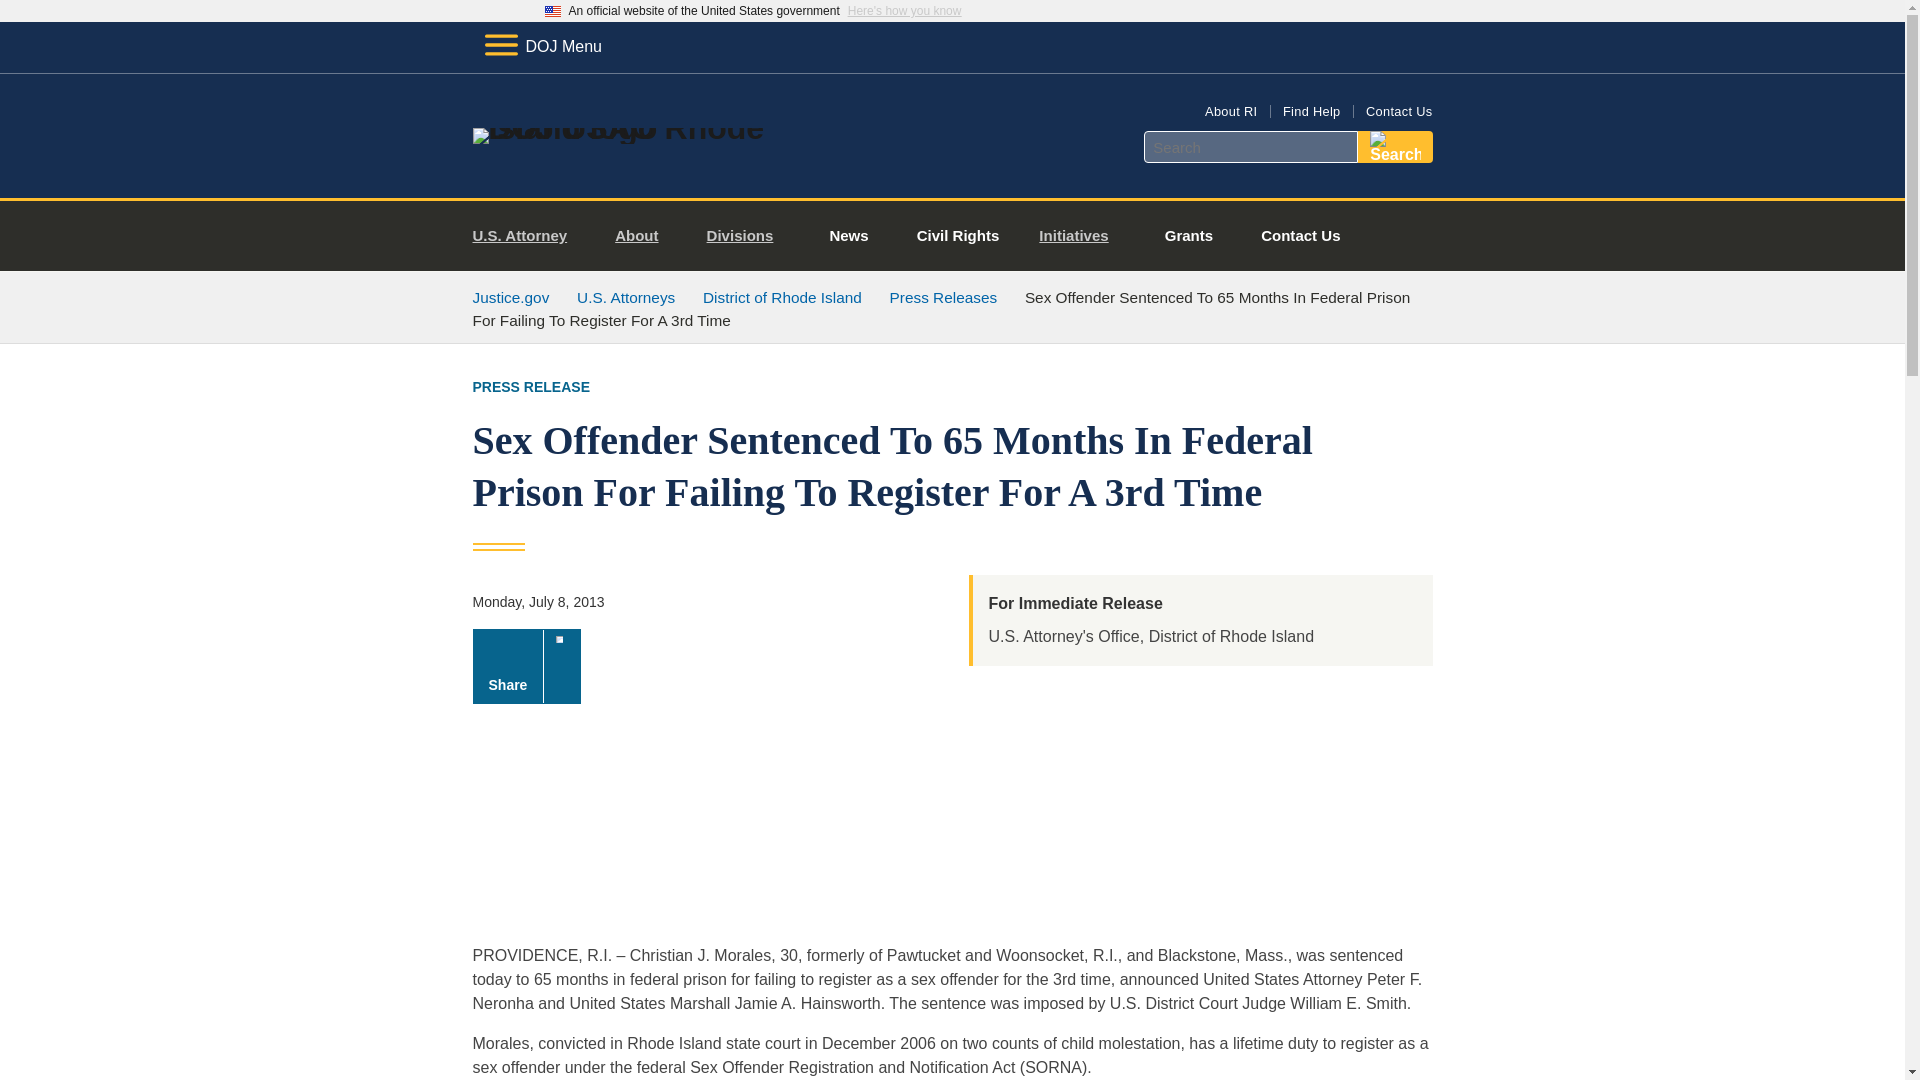  I want to click on Here's how you know, so click(904, 11).